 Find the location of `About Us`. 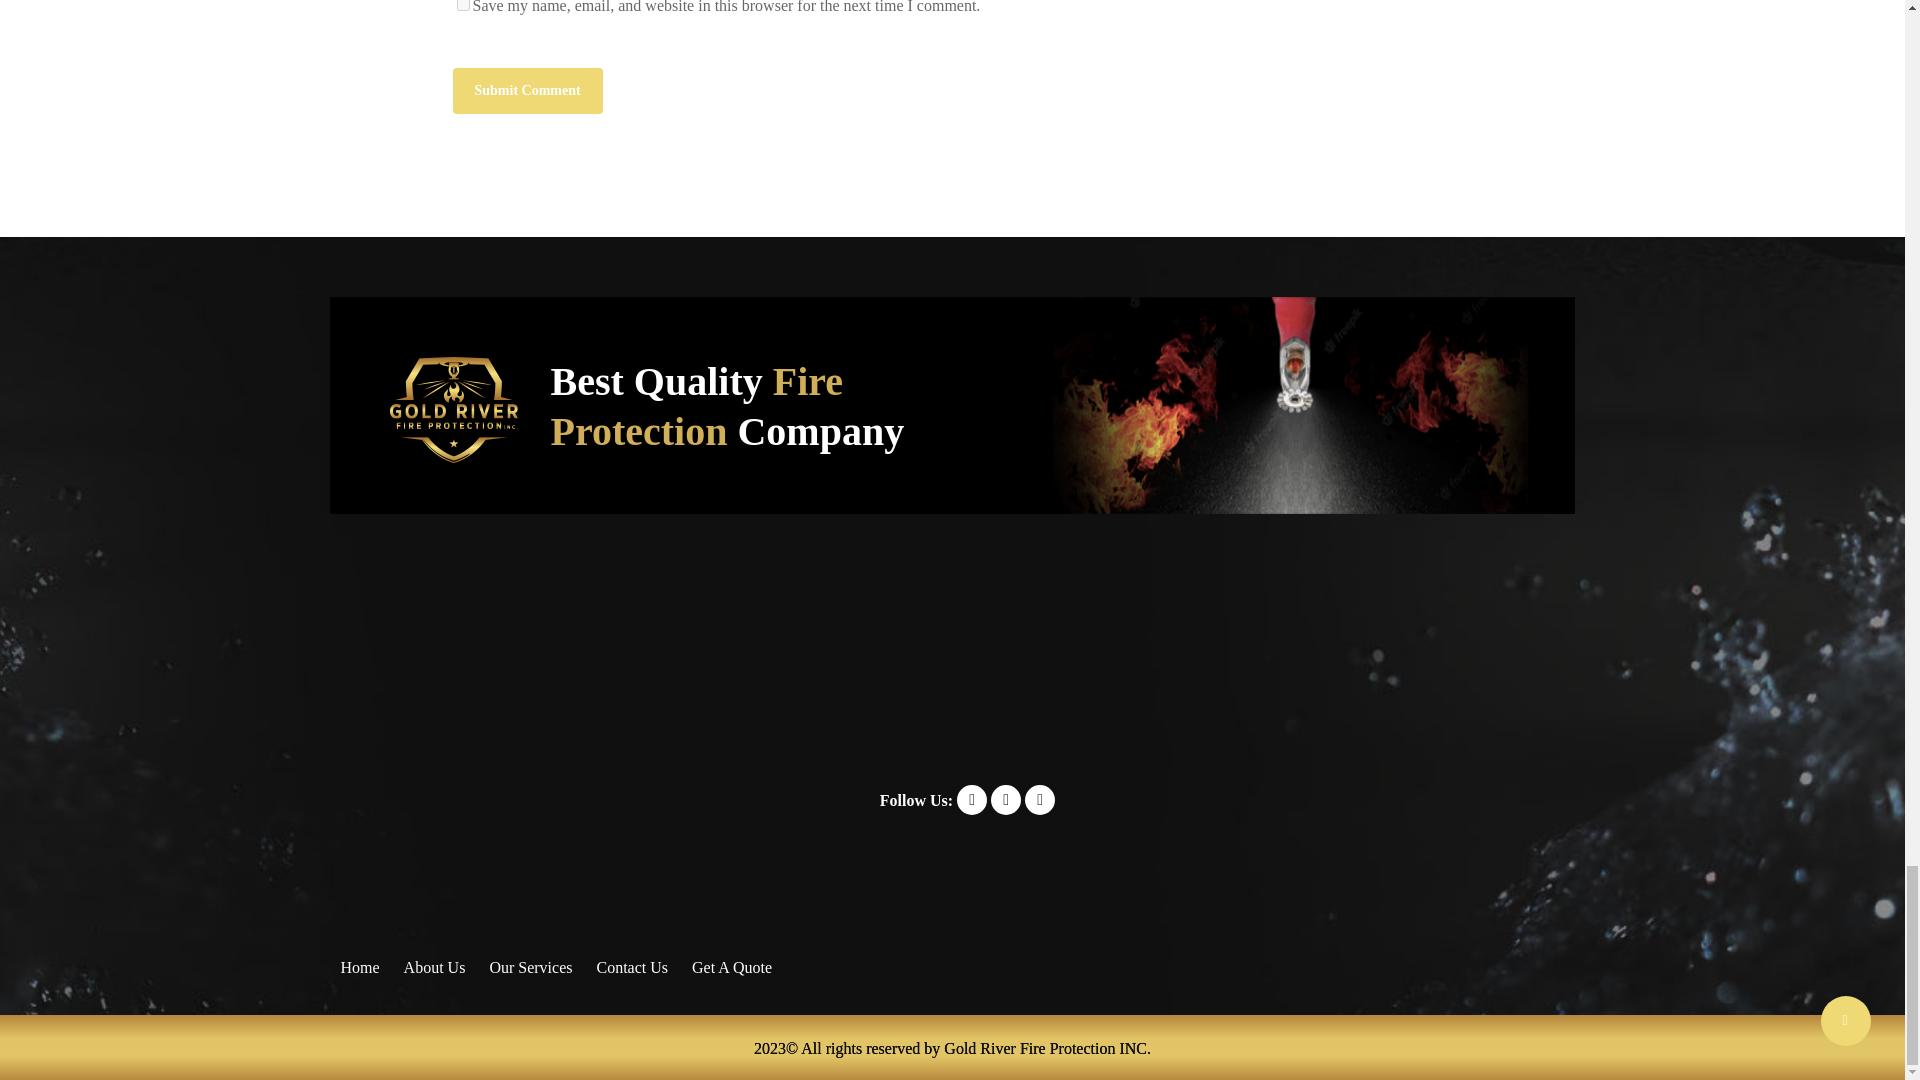

About Us is located at coordinates (434, 967).